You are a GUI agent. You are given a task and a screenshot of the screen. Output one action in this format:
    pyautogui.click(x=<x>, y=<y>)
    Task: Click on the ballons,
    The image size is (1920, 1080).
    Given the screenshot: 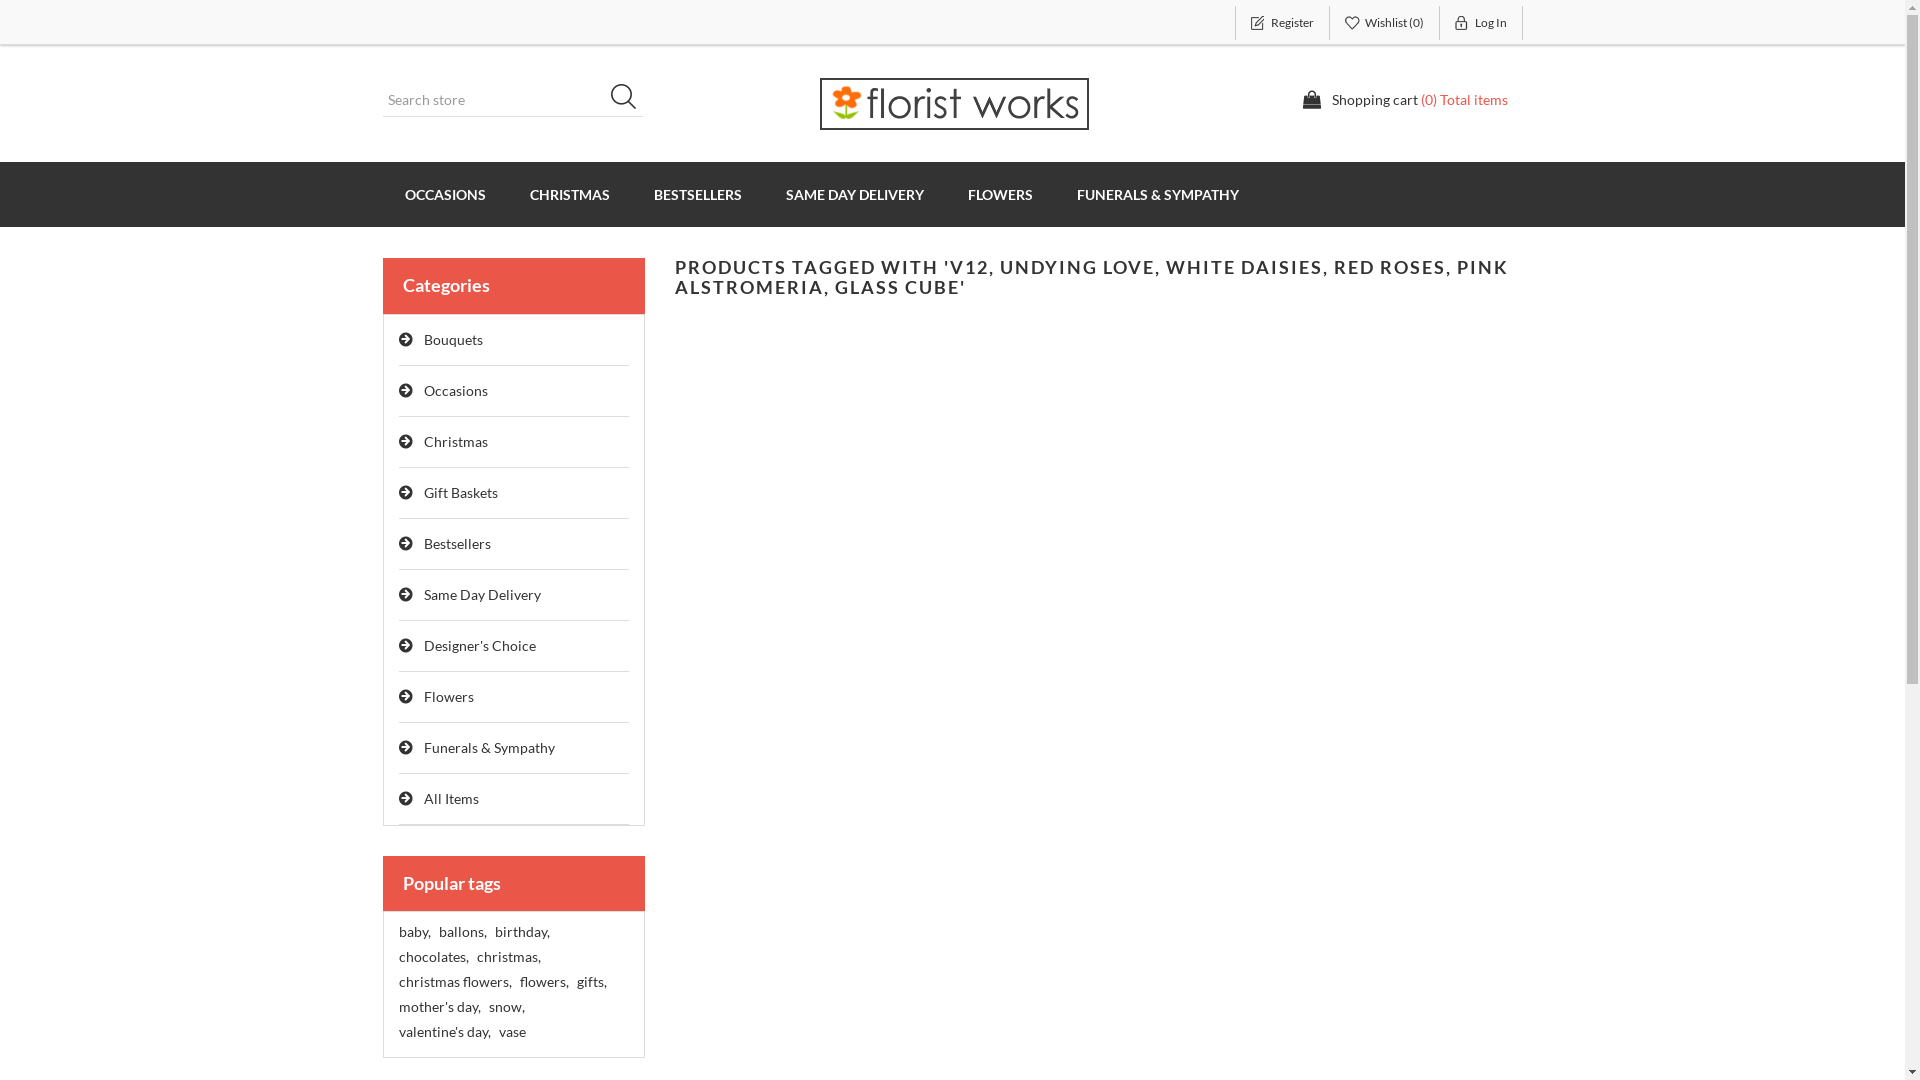 What is the action you would take?
    pyautogui.click(x=462, y=932)
    